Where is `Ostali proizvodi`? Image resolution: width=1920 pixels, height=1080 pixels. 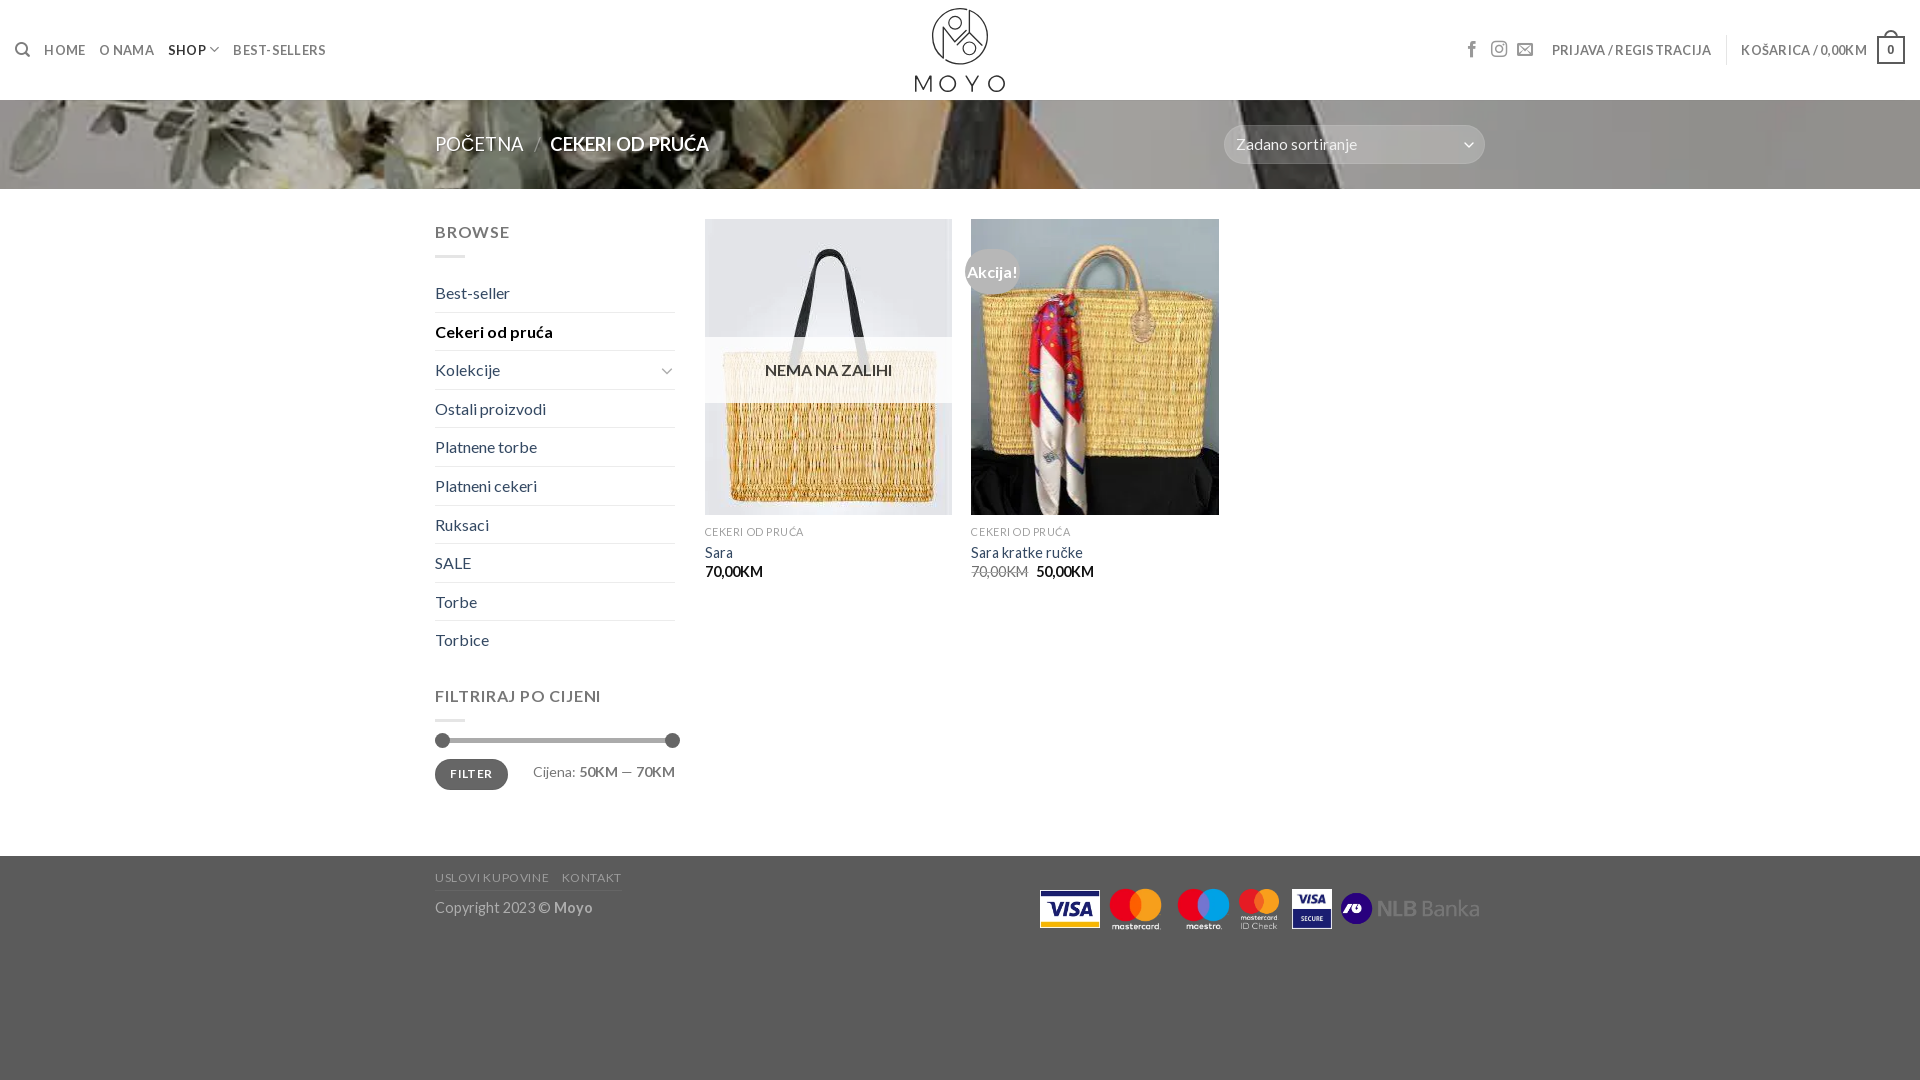
Ostali proizvodi is located at coordinates (555, 409).